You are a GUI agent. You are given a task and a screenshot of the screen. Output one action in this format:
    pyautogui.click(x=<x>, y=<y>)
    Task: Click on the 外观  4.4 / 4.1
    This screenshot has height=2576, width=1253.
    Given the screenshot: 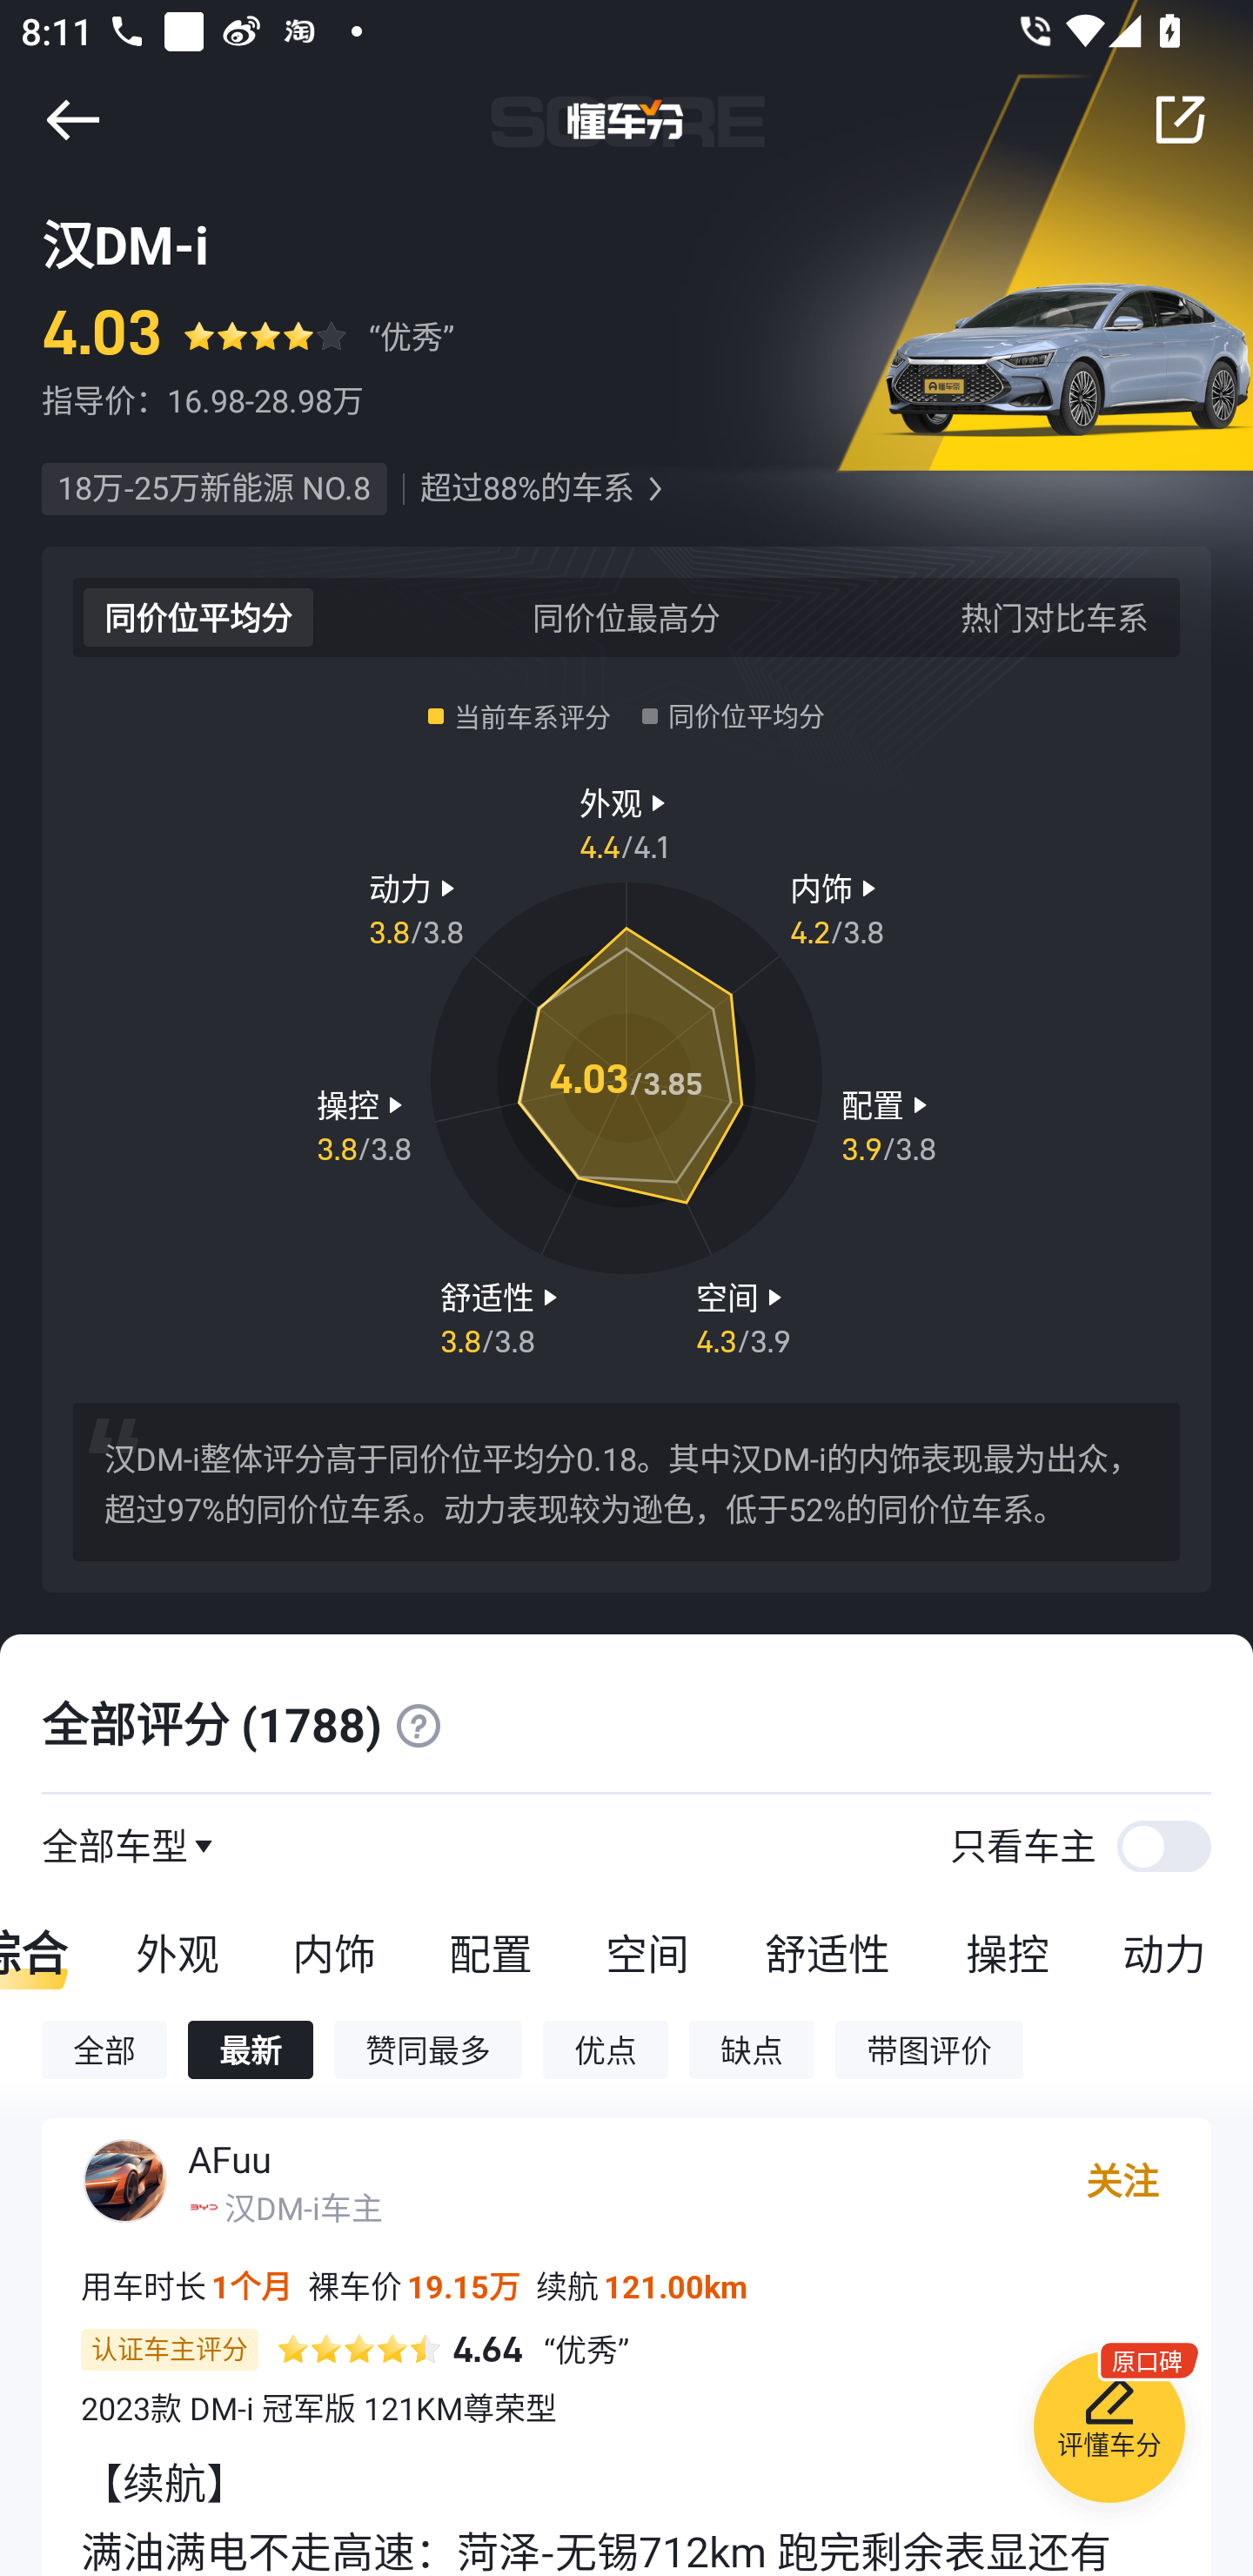 What is the action you would take?
    pyautogui.click(x=626, y=822)
    